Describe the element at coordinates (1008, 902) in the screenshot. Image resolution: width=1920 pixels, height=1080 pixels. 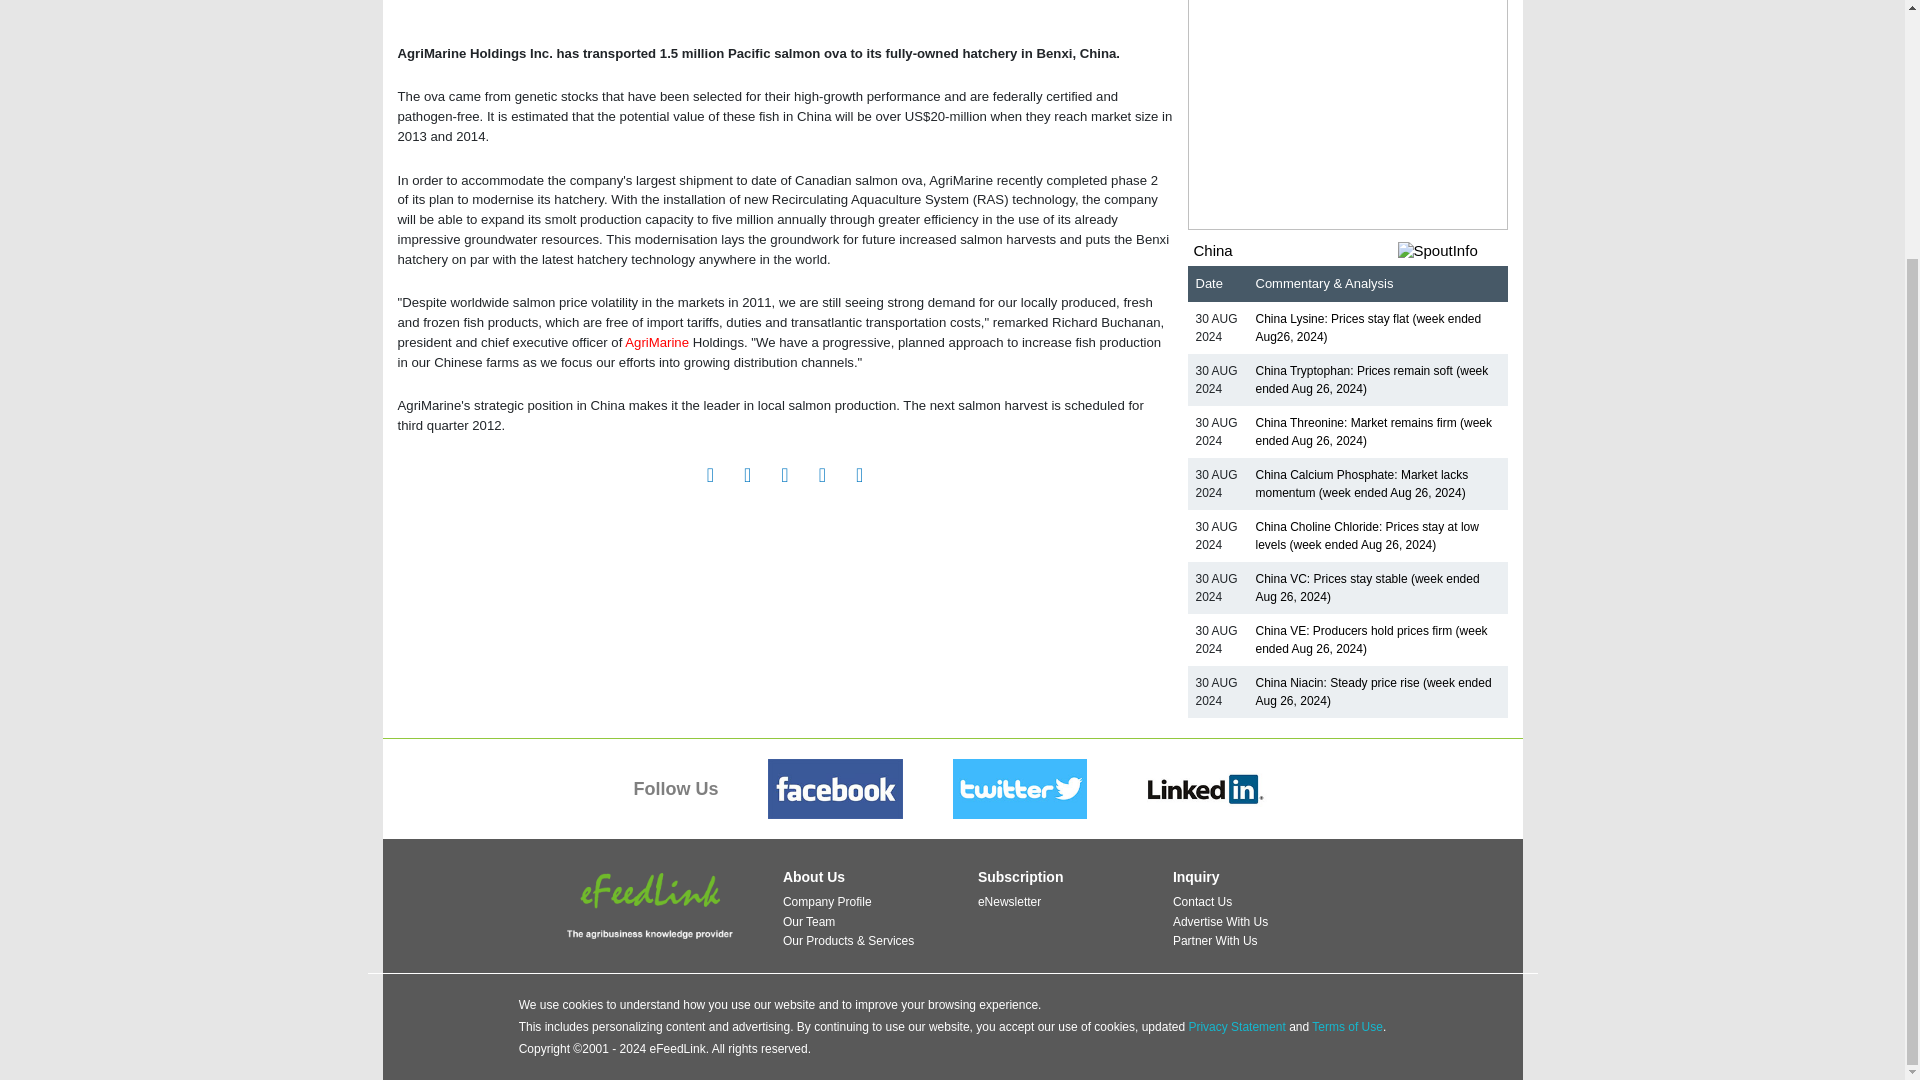
I see `eNewsletter` at that location.